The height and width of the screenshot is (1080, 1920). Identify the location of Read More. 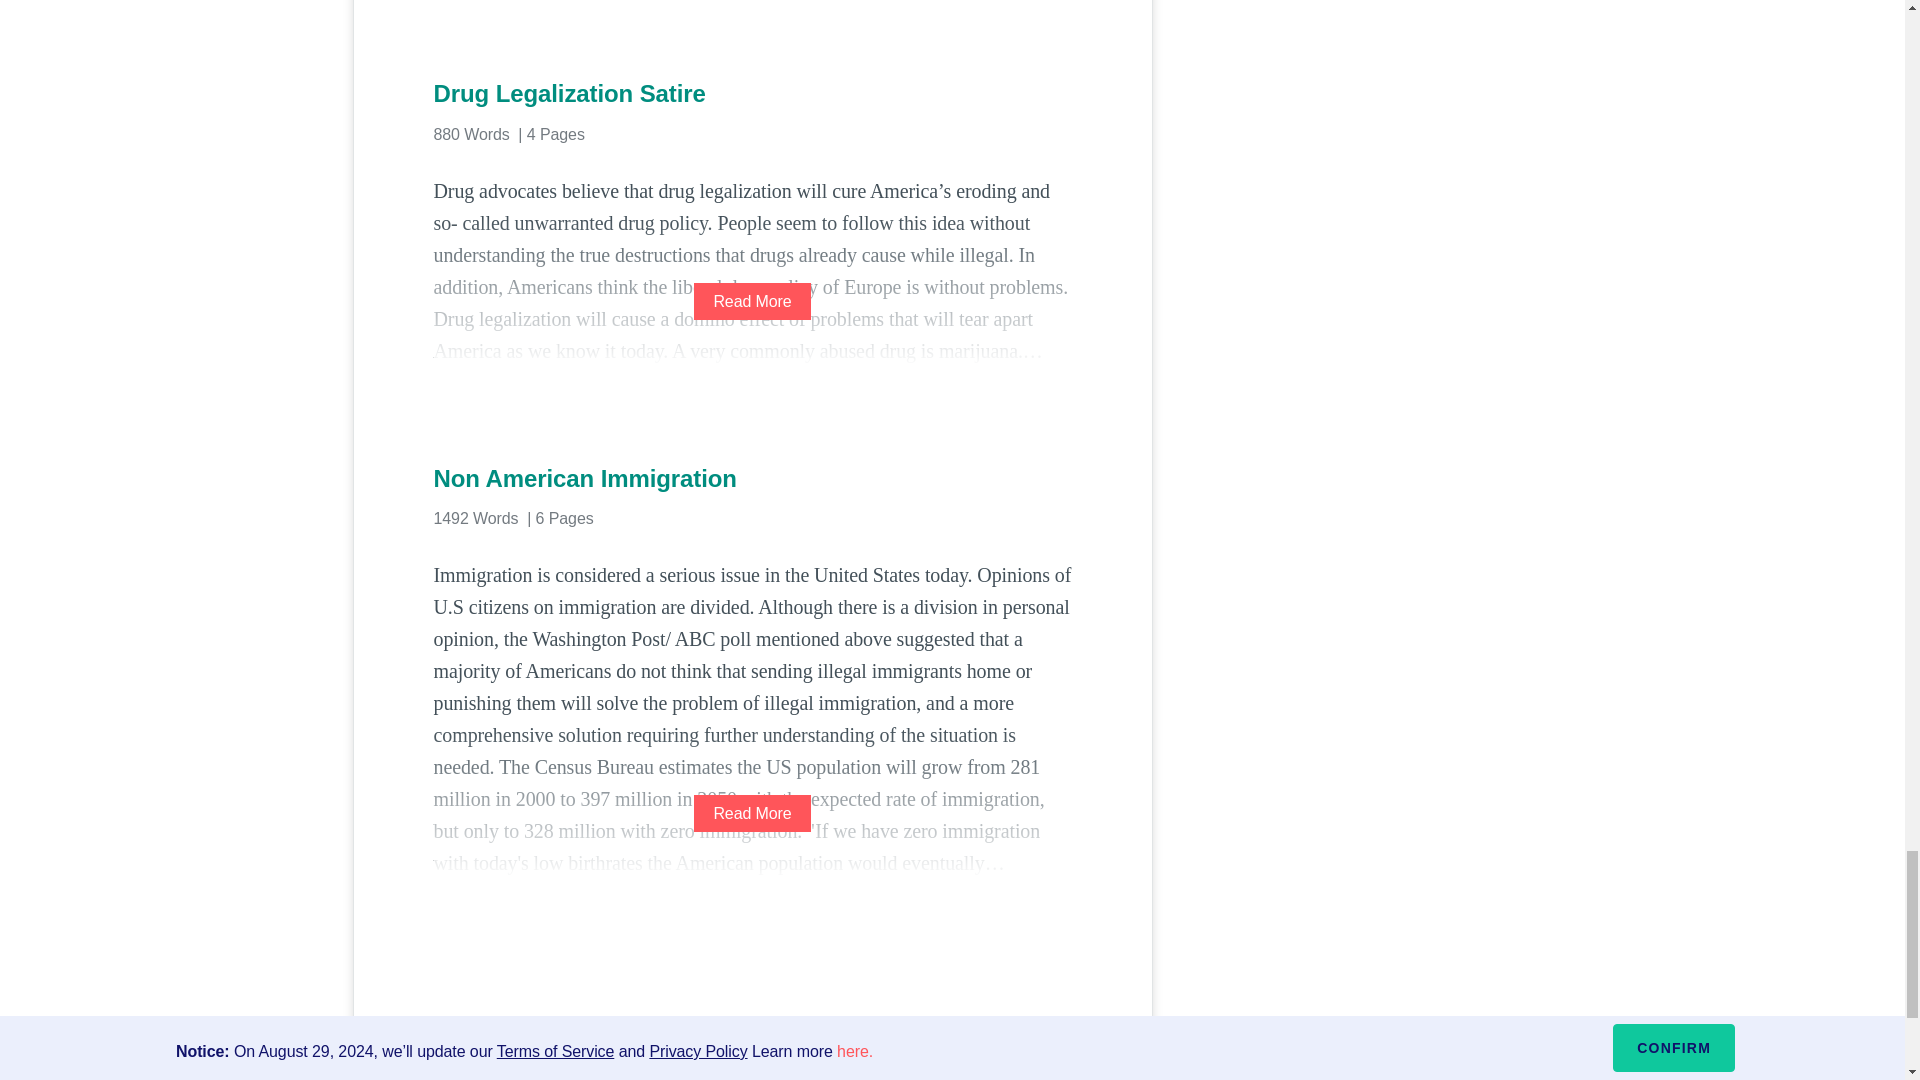
(752, 300).